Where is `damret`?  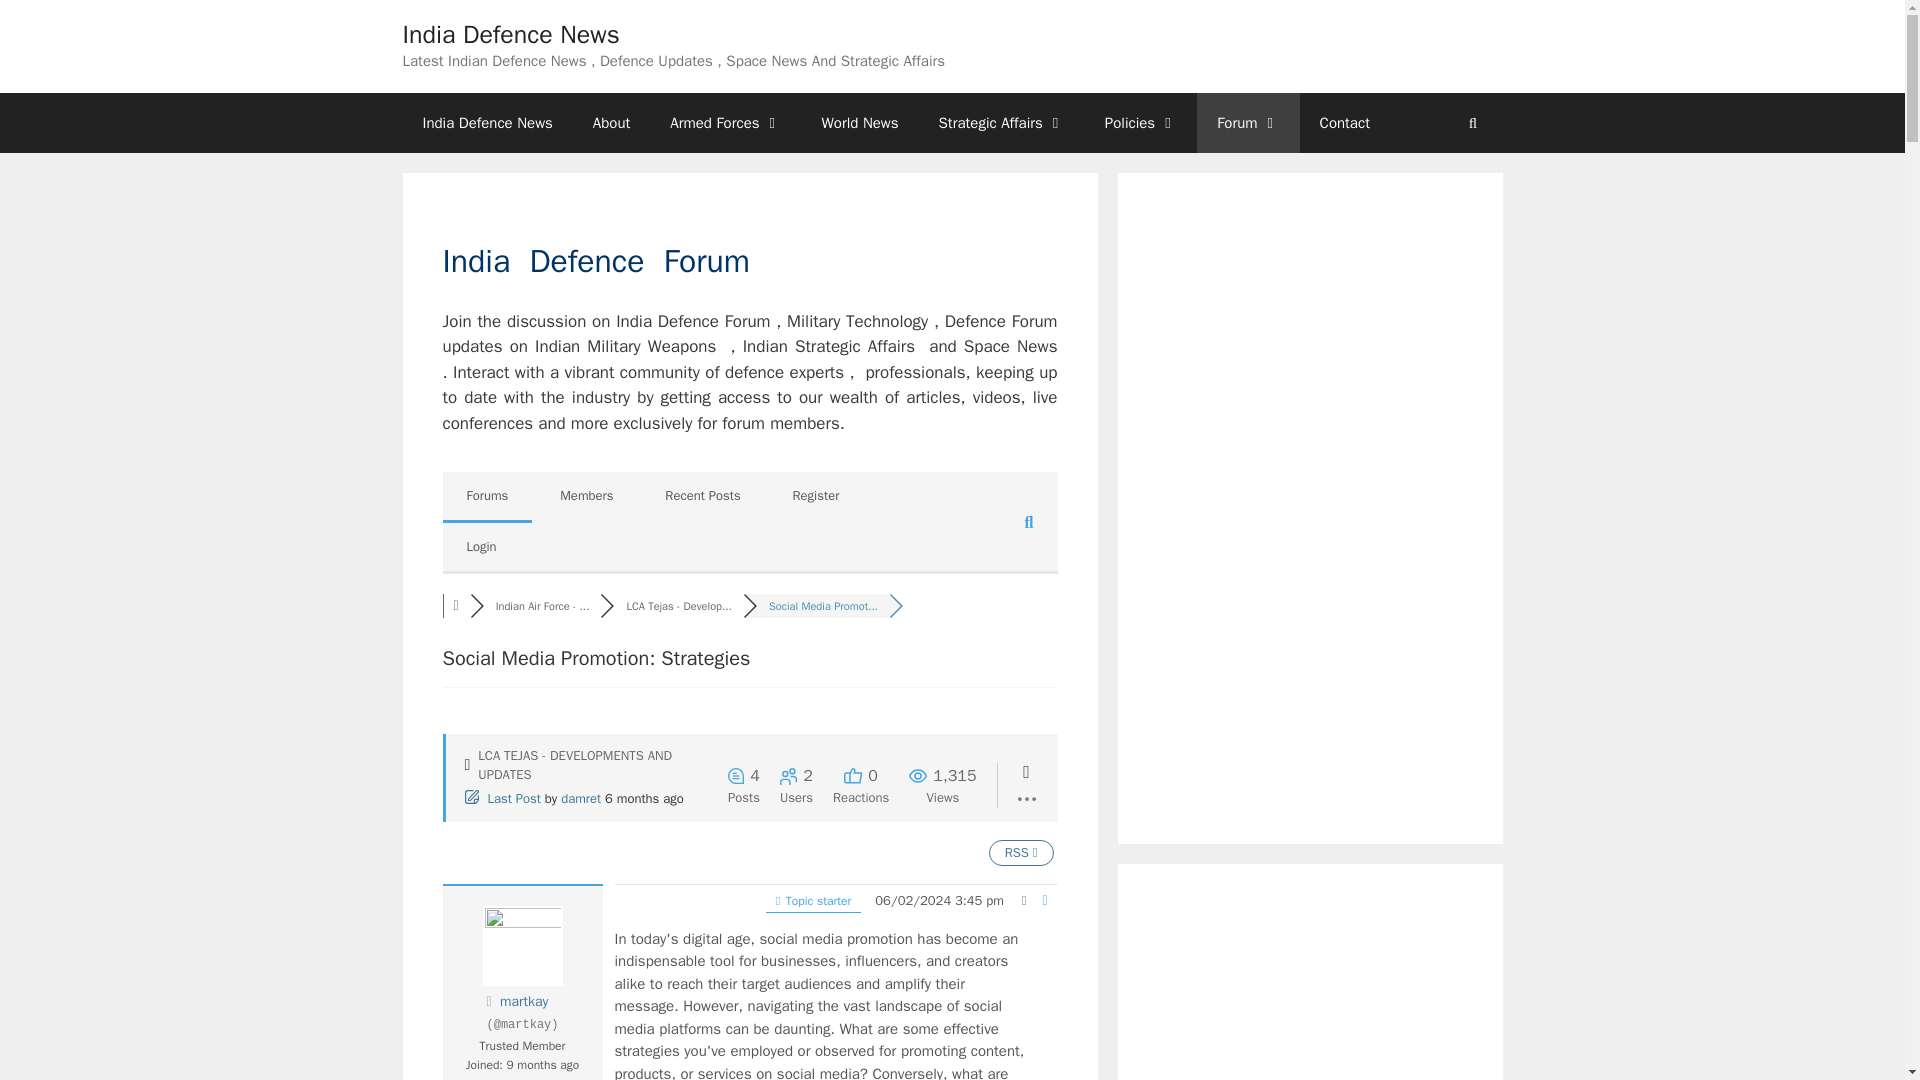 damret is located at coordinates (580, 798).